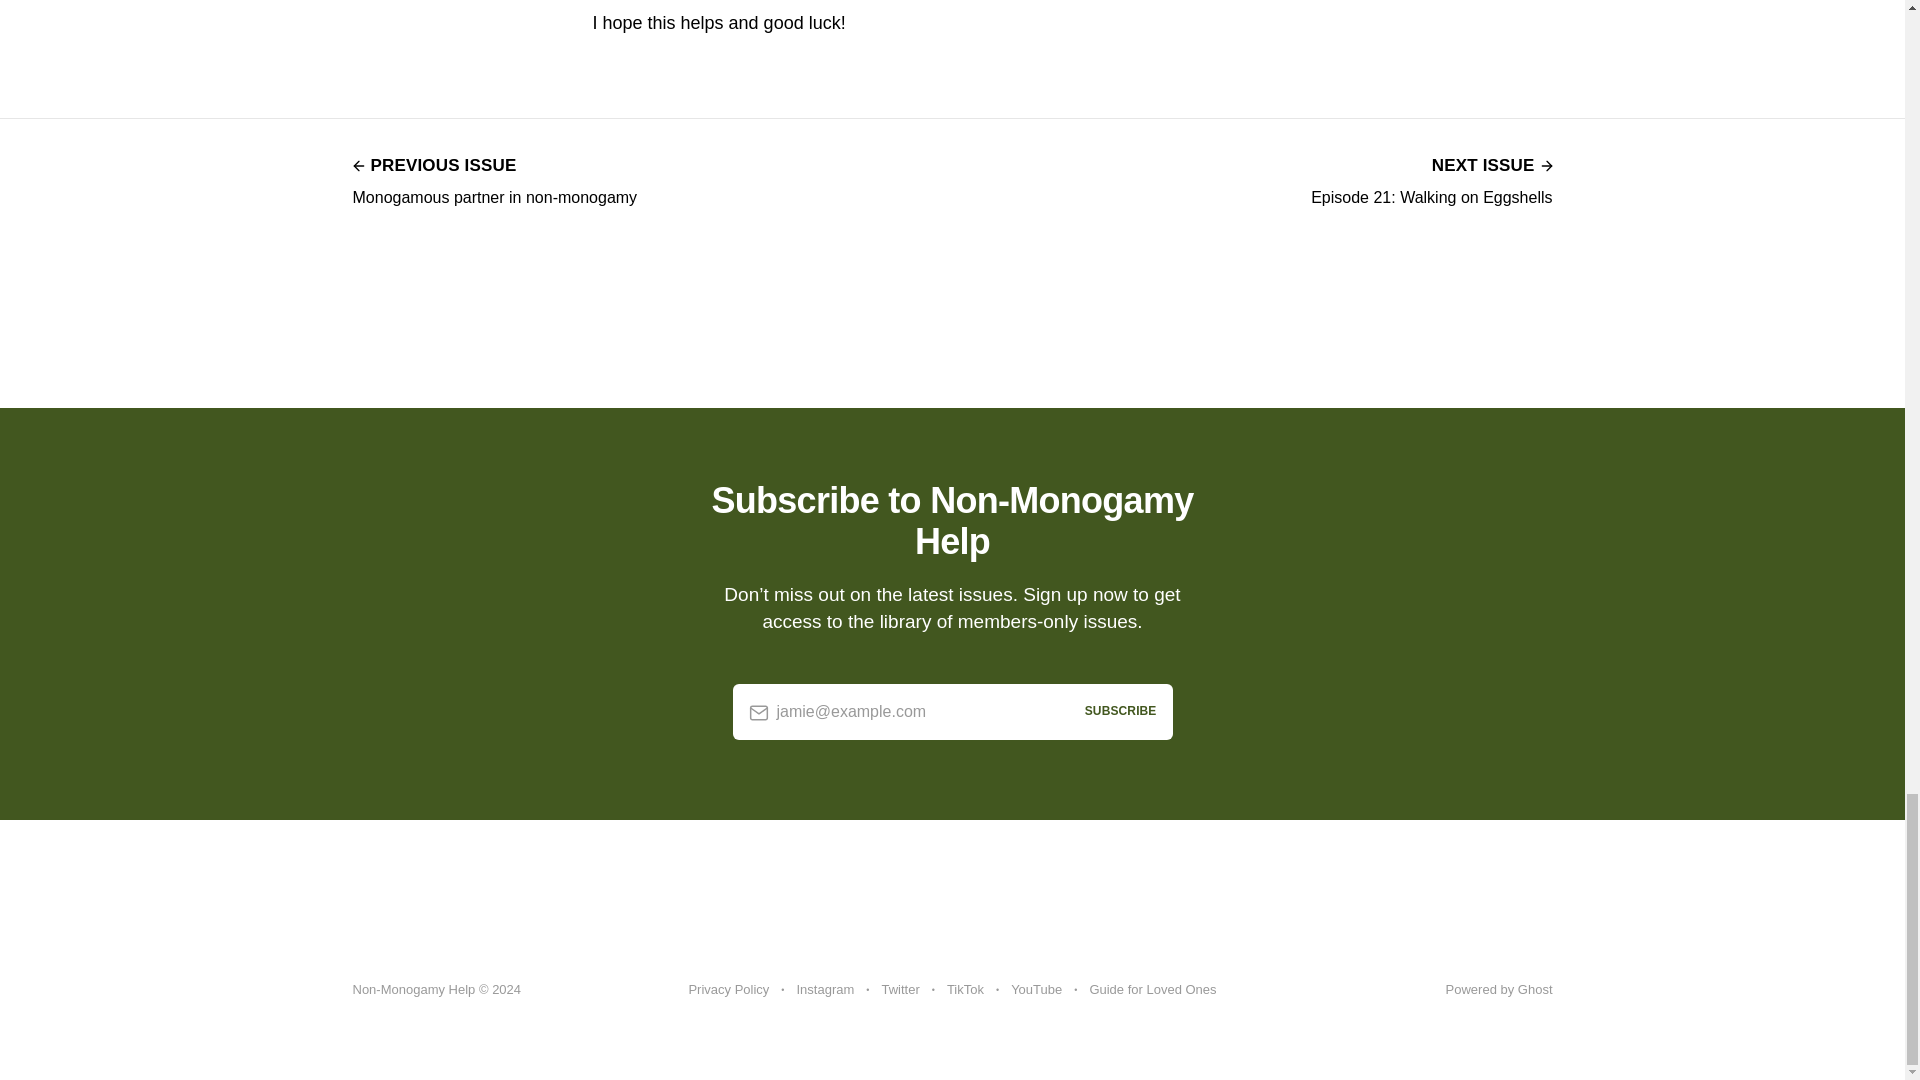  What do you see at coordinates (964, 990) in the screenshot?
I see `Guide for Loved Ones` at bounding box center [964, 990].